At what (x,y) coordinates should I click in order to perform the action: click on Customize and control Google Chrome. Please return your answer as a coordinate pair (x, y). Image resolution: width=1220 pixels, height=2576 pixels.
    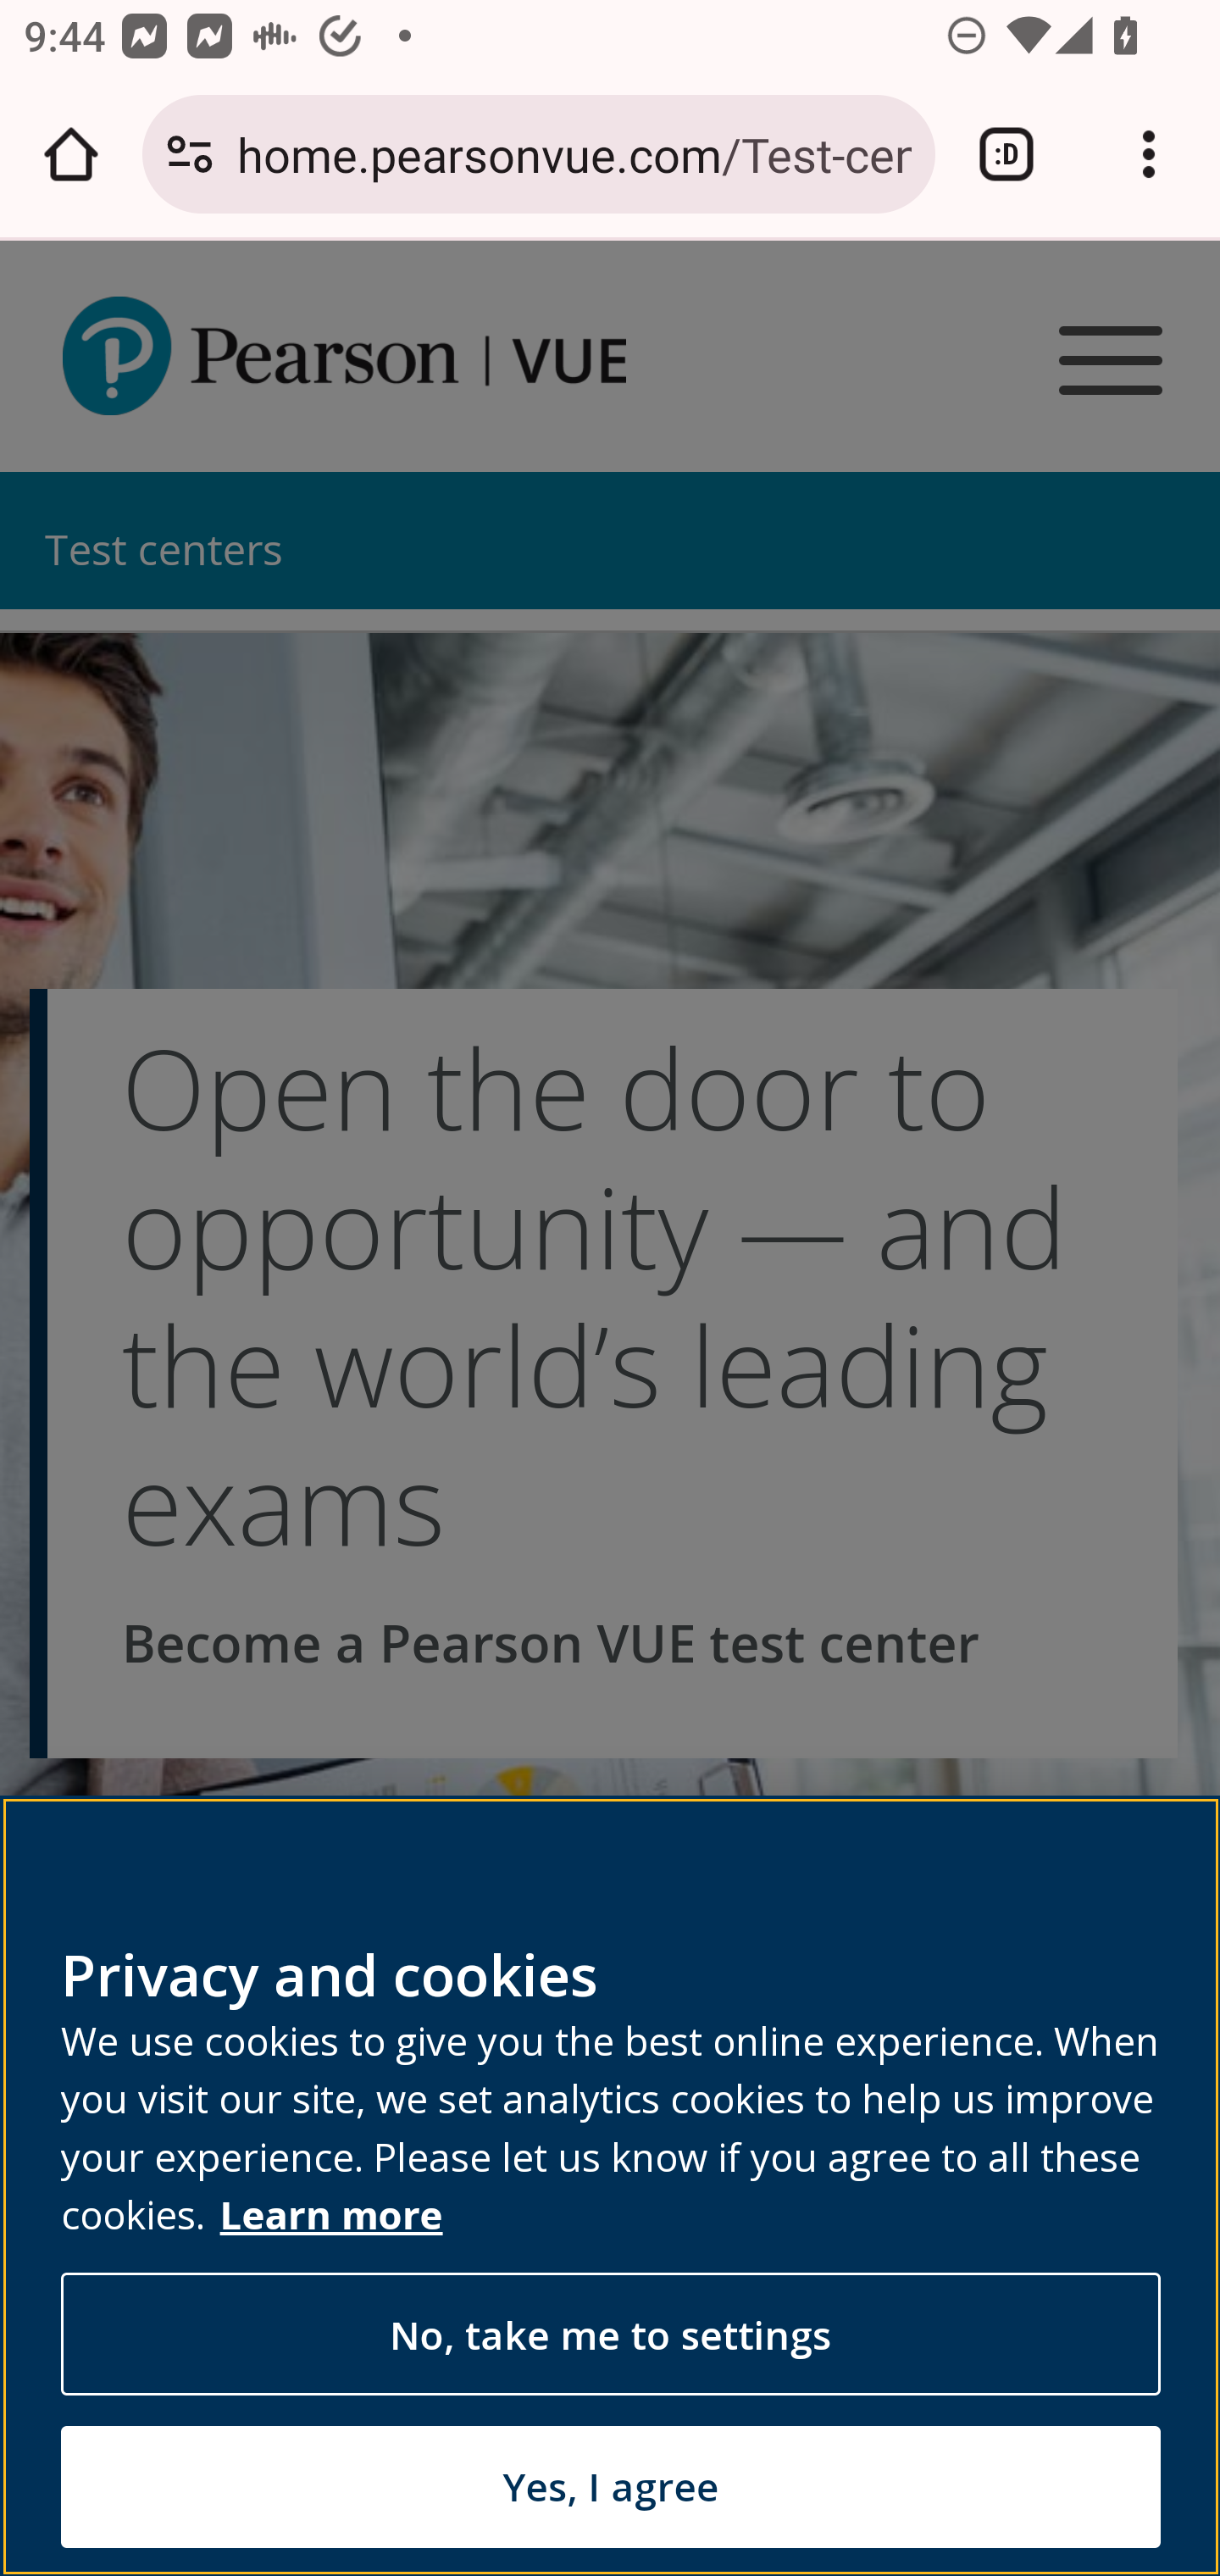
    Looking at the image, I should click on (1149, 154).